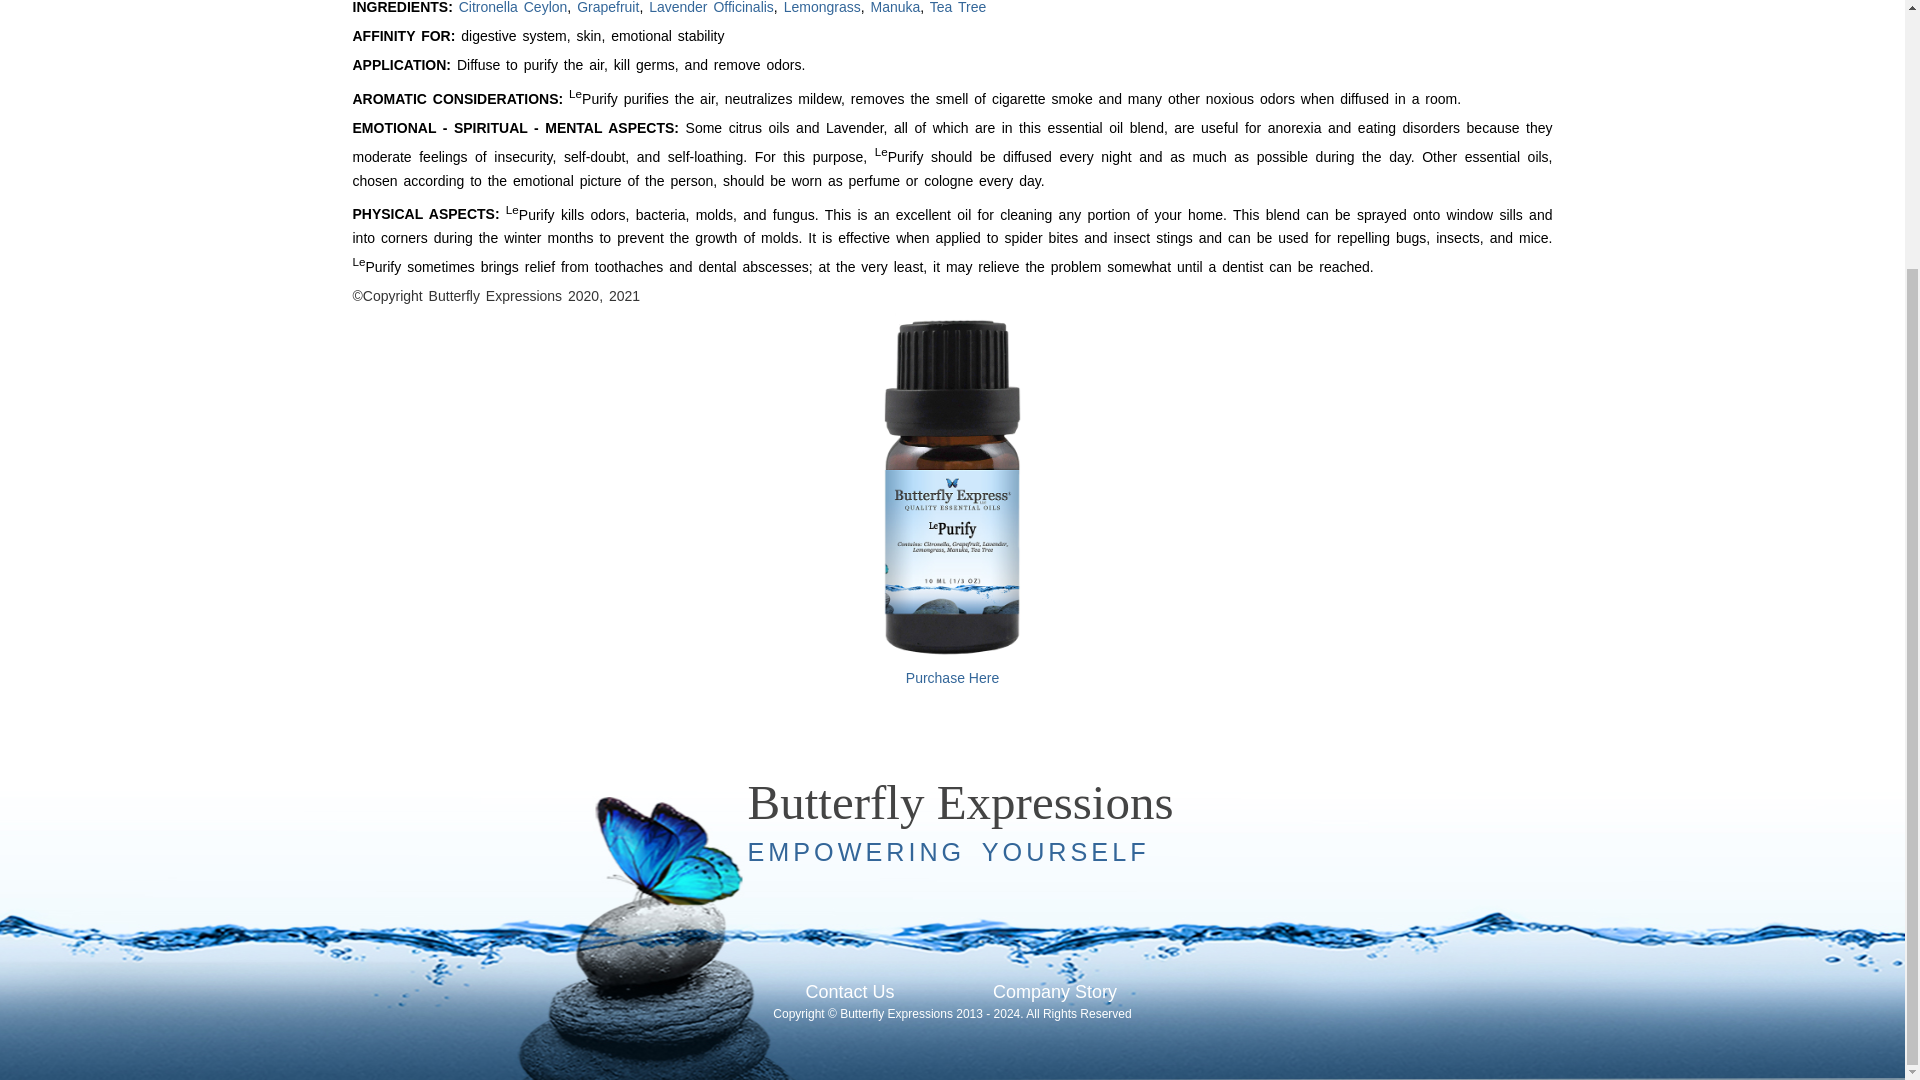 The image size is (1920, 1080). I want to click on Contact Us, so click(849, 992).